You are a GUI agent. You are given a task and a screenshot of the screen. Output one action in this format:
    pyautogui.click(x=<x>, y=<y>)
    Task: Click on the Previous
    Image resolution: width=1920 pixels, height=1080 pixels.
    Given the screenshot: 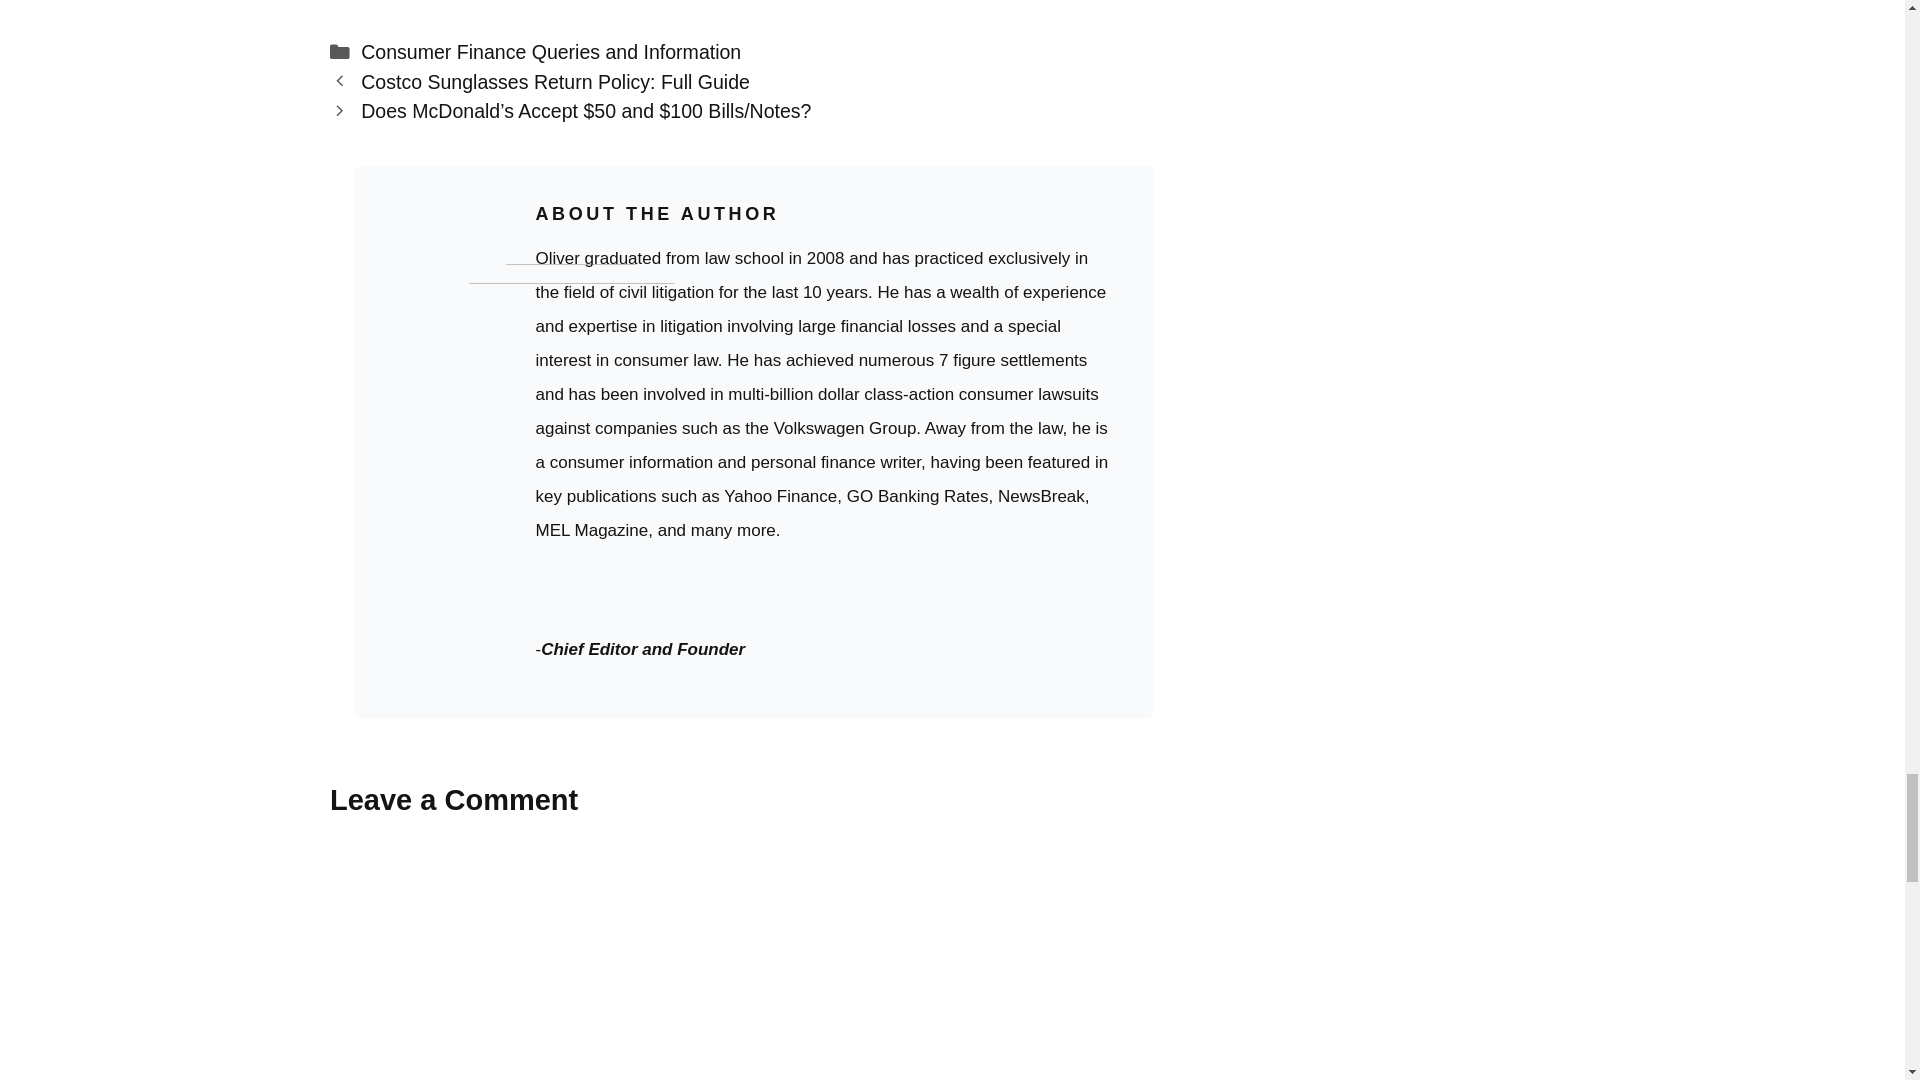 What is the action you would take?
    pyautogui.click(x=555, y=82)
    